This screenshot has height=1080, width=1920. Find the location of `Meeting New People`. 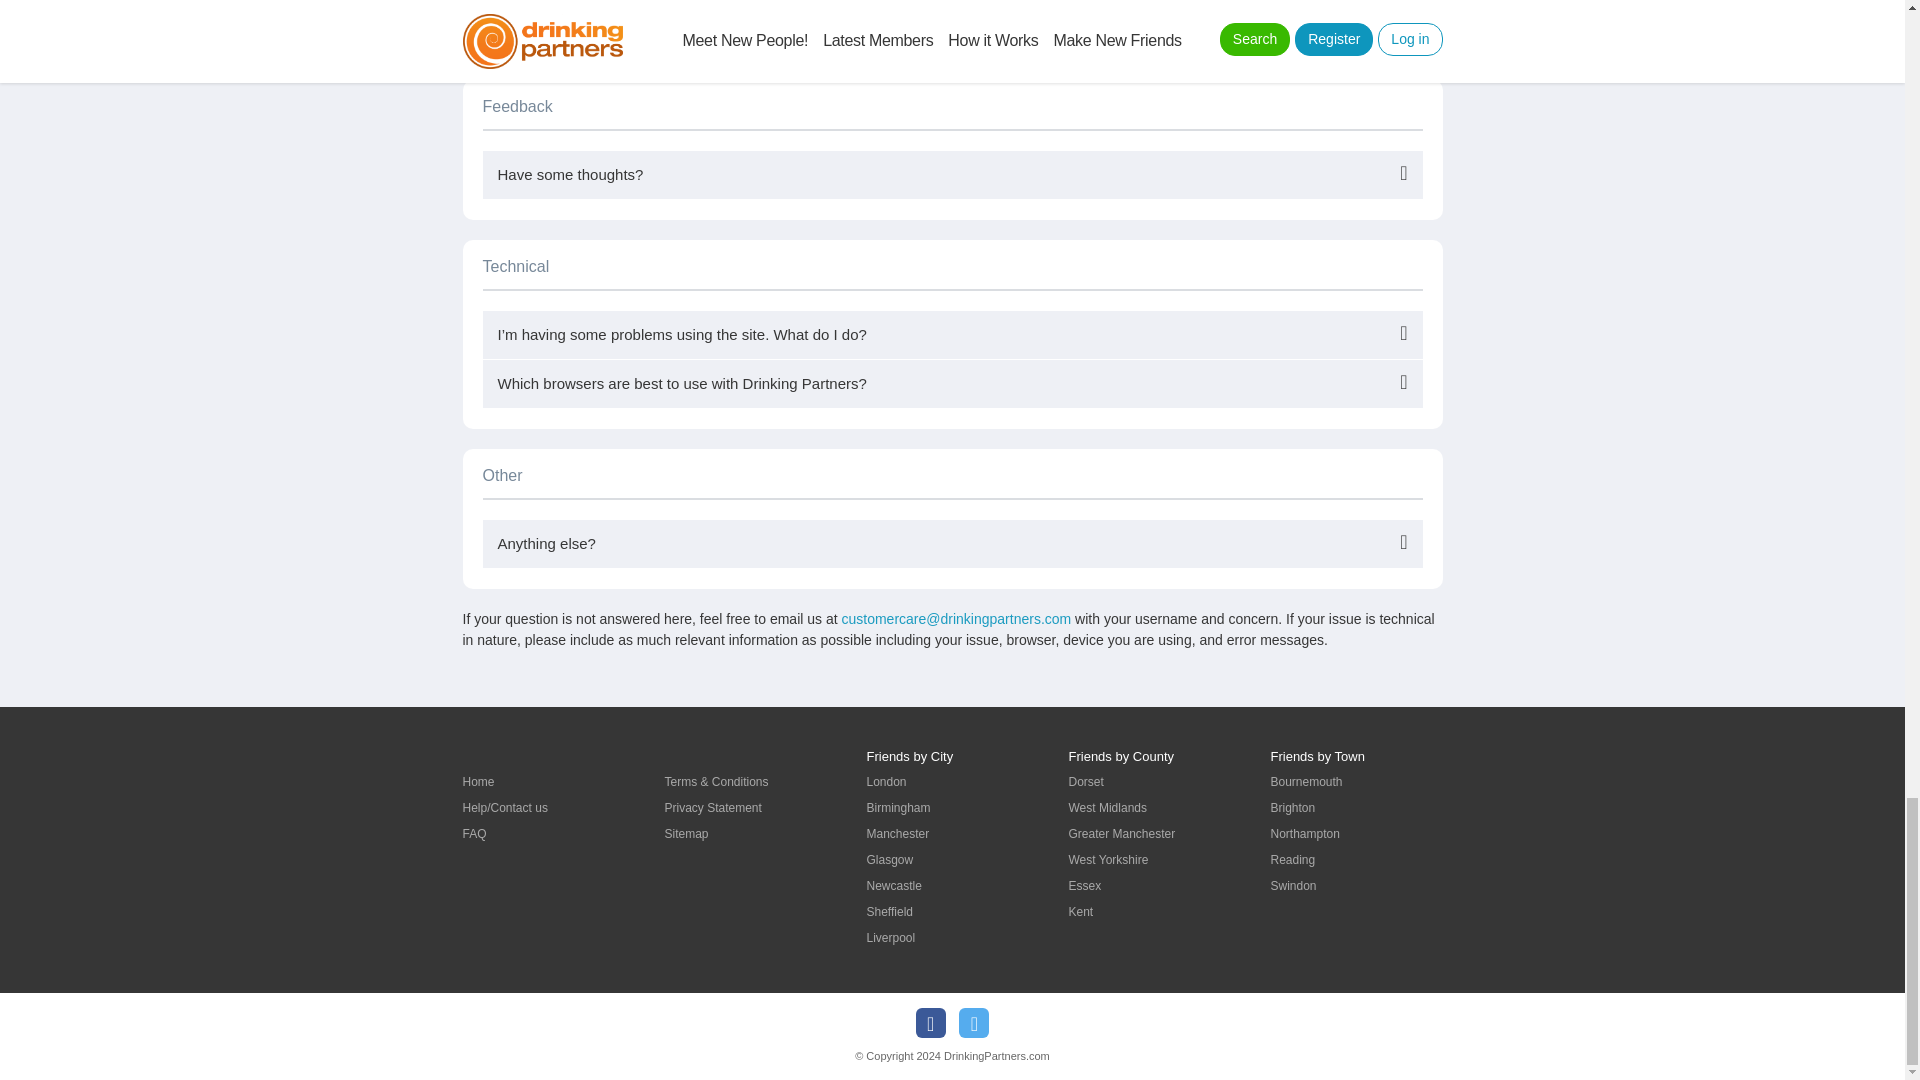

Meeting New People is located at coordinates (474, 834).